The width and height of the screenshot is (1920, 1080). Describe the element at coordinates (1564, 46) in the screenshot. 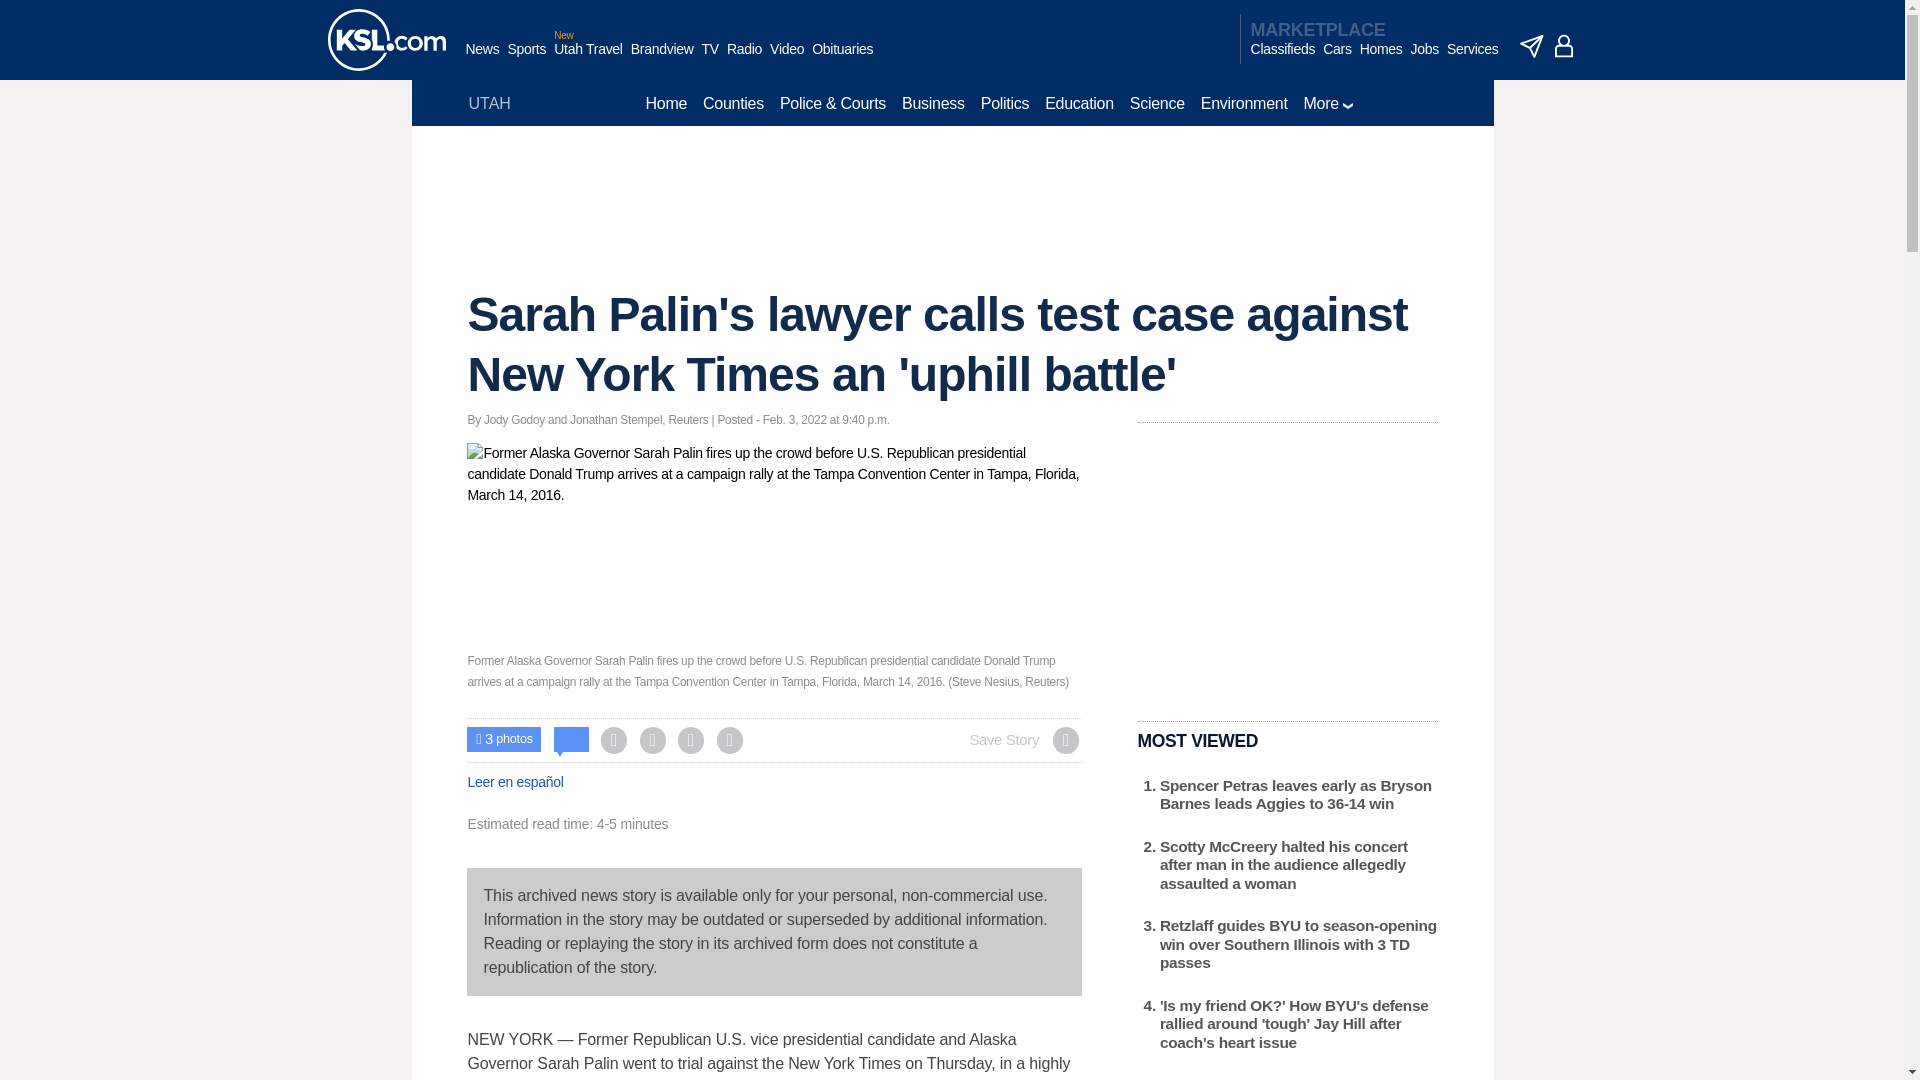

I see `account - logged out` at that location.